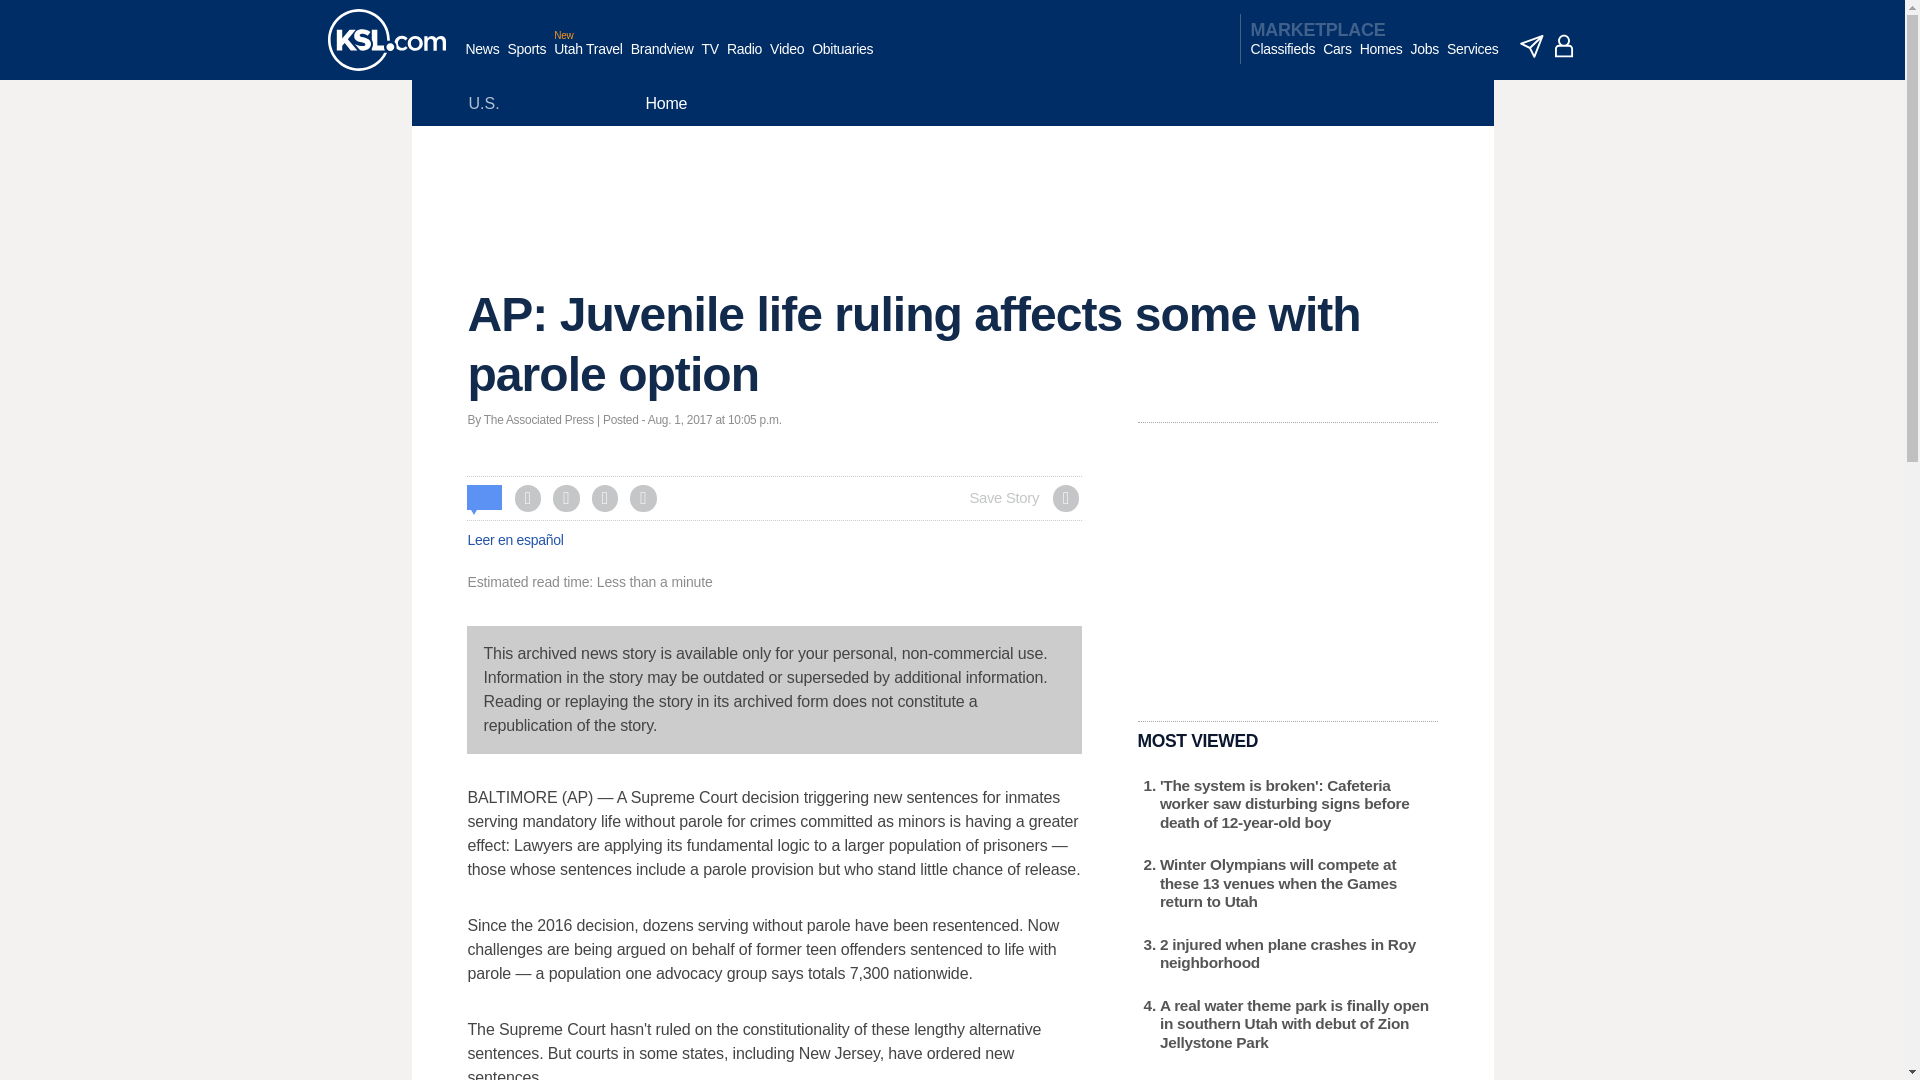 The height and width of the screenshot is (1080, 1920). Describe the element at coordinates (662, 59) in the screenshot. I see `Brandview` at that location.